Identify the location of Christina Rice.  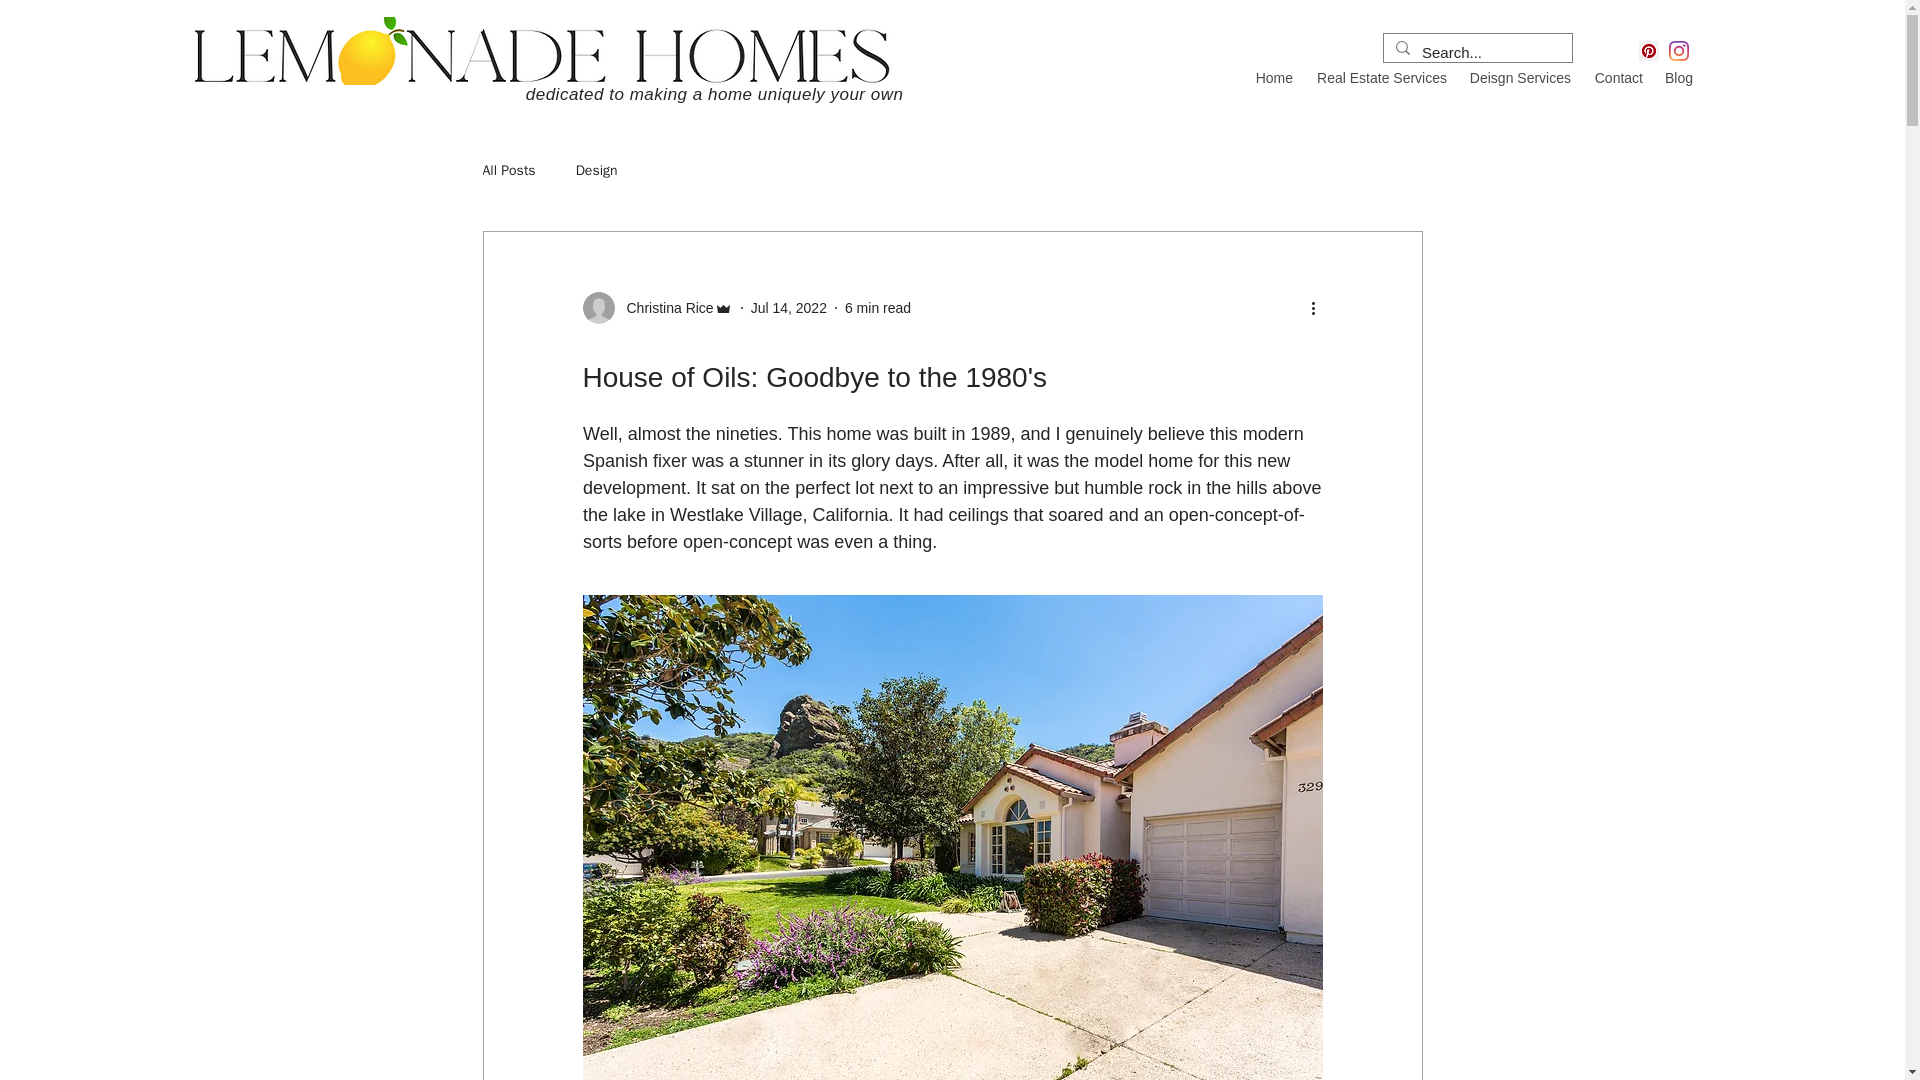
(656, 308).